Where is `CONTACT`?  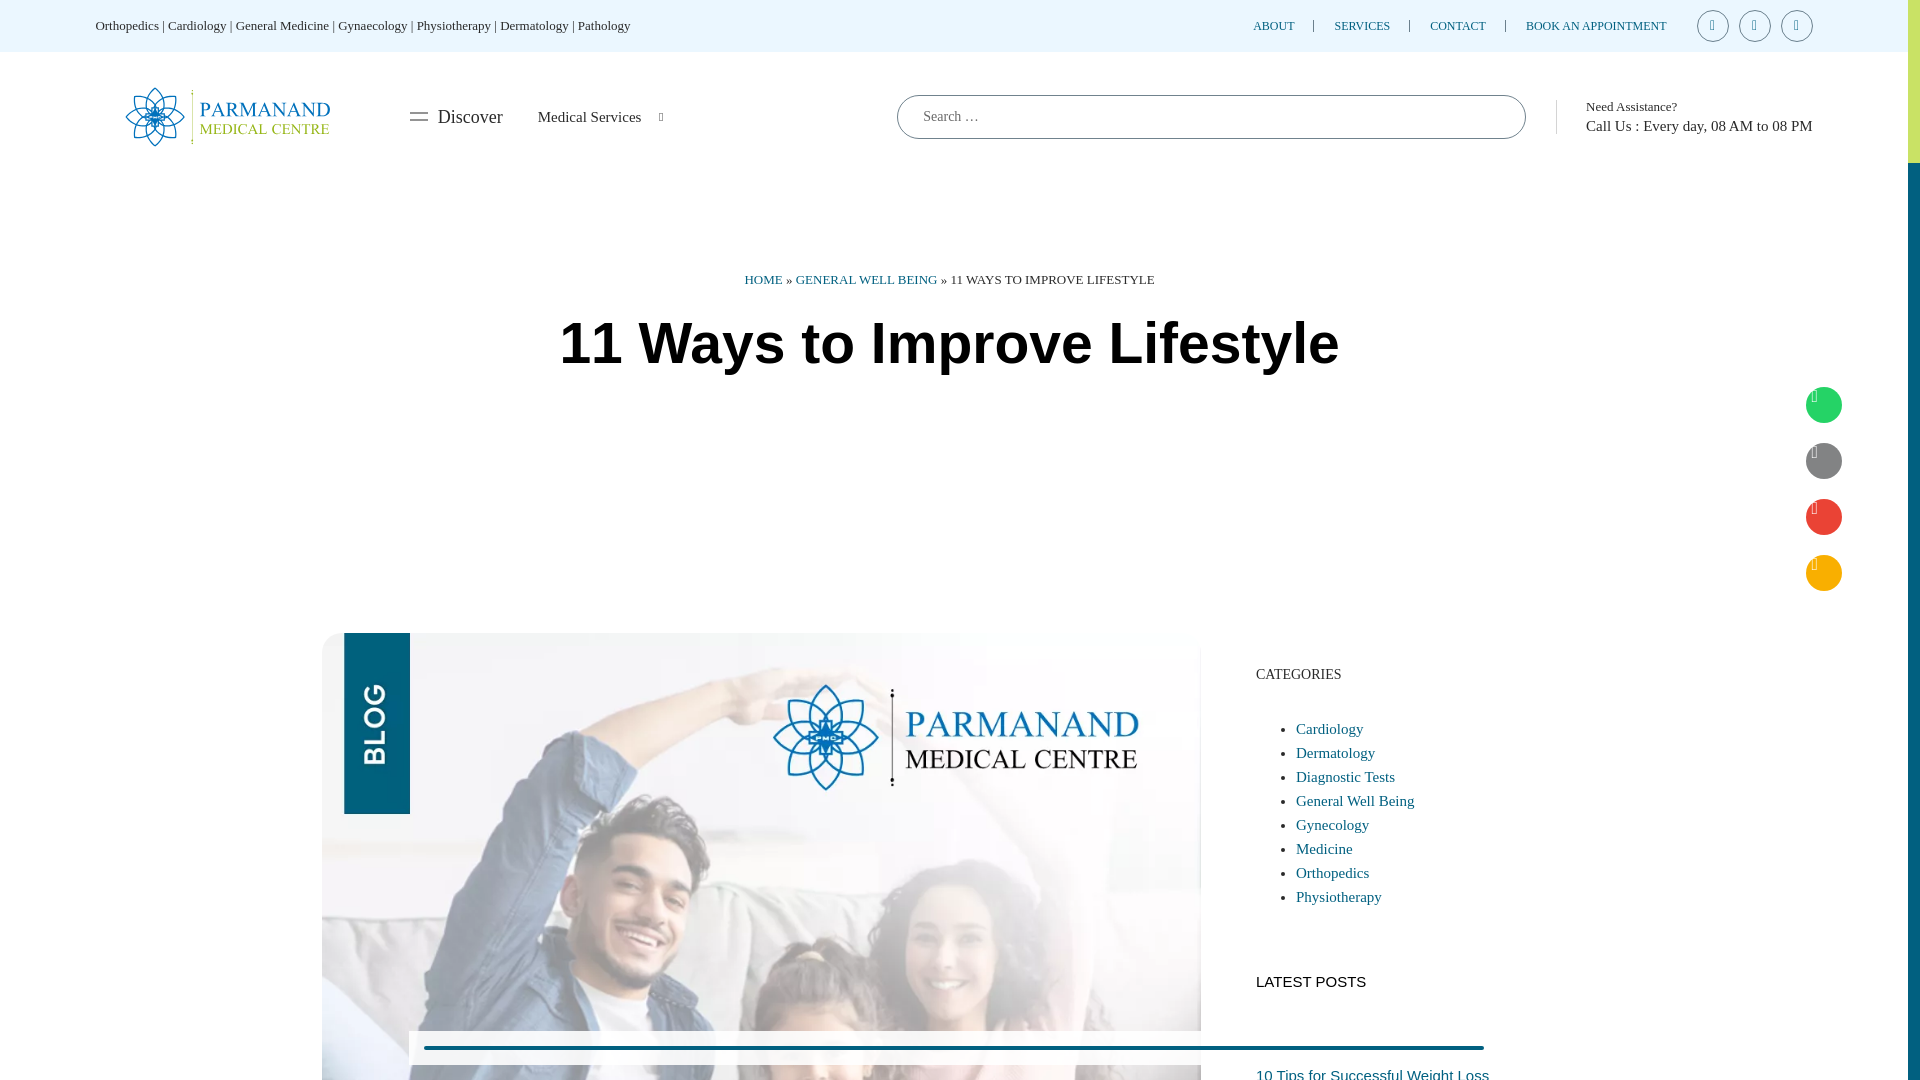 CONTACT is located at coordinates (1458, 26).